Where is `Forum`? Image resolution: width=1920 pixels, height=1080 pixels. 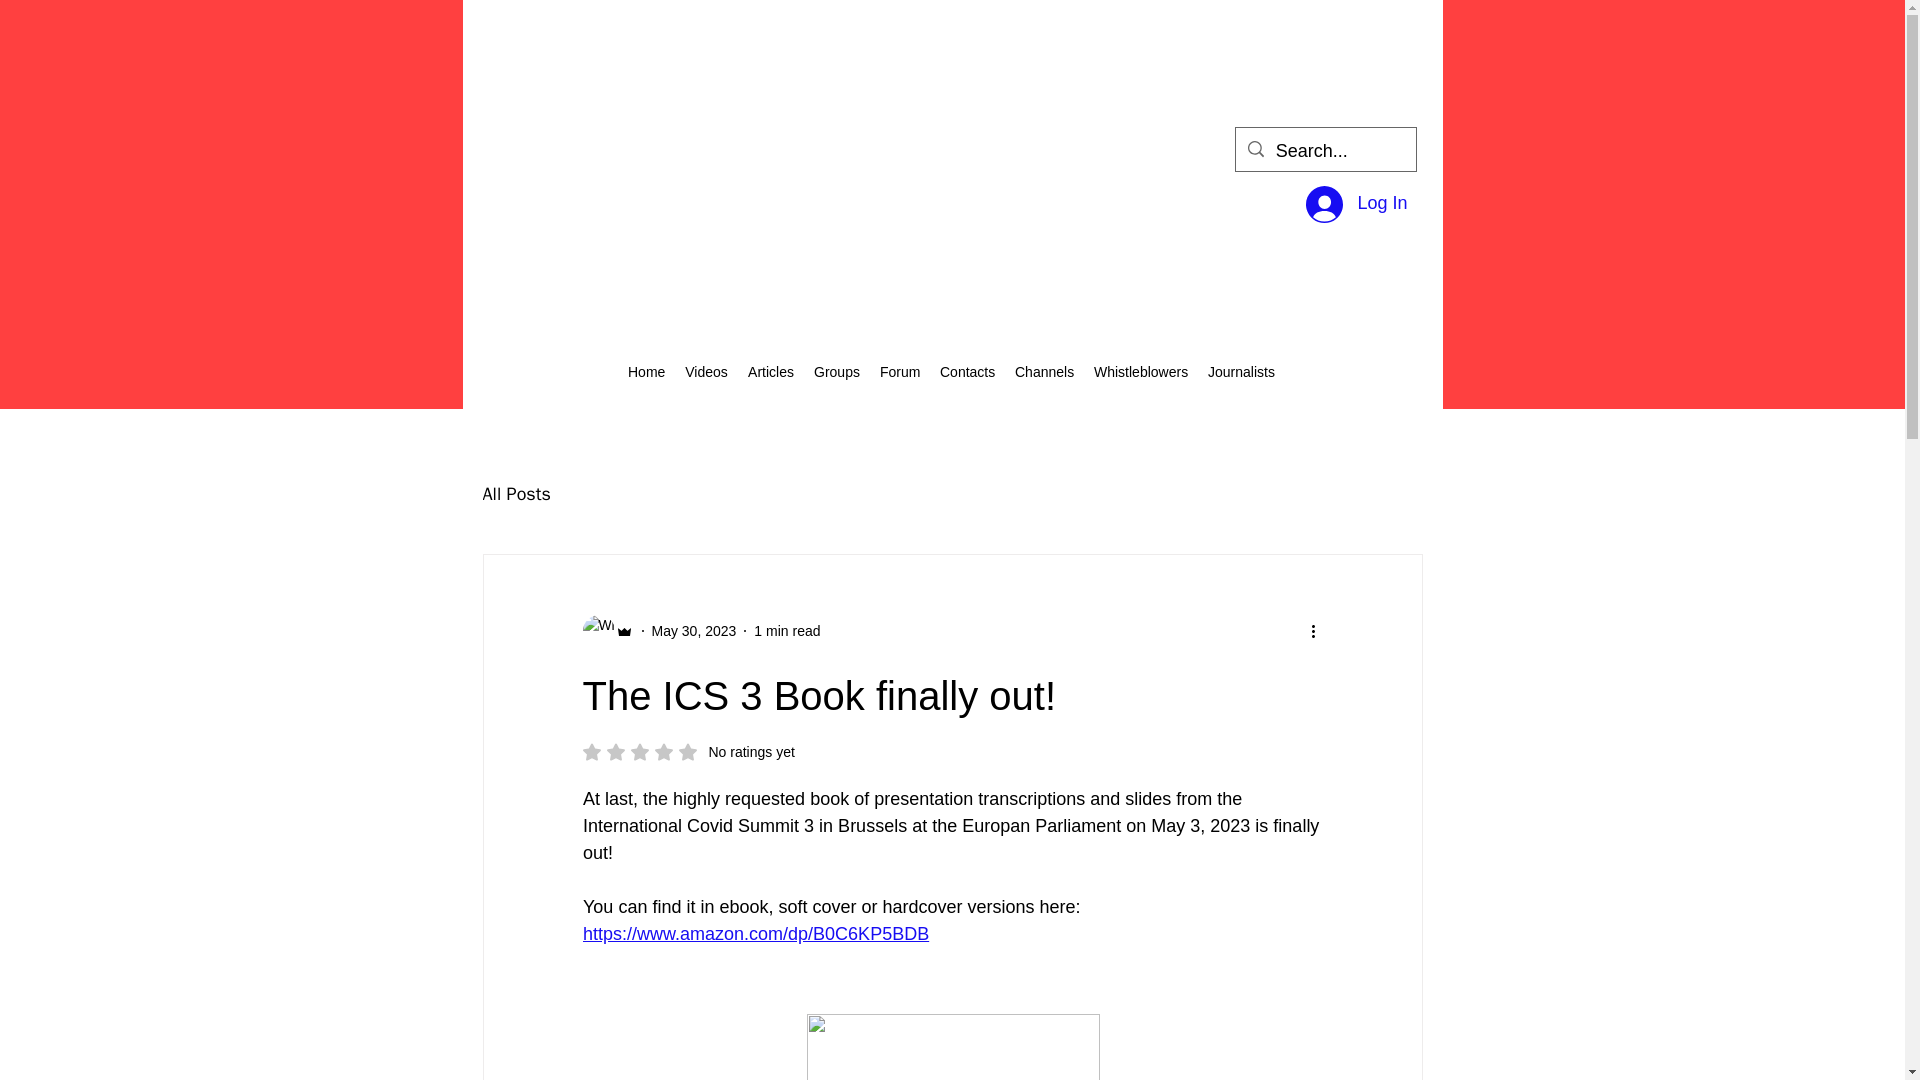 Forum is located at coordinates (966, 372).